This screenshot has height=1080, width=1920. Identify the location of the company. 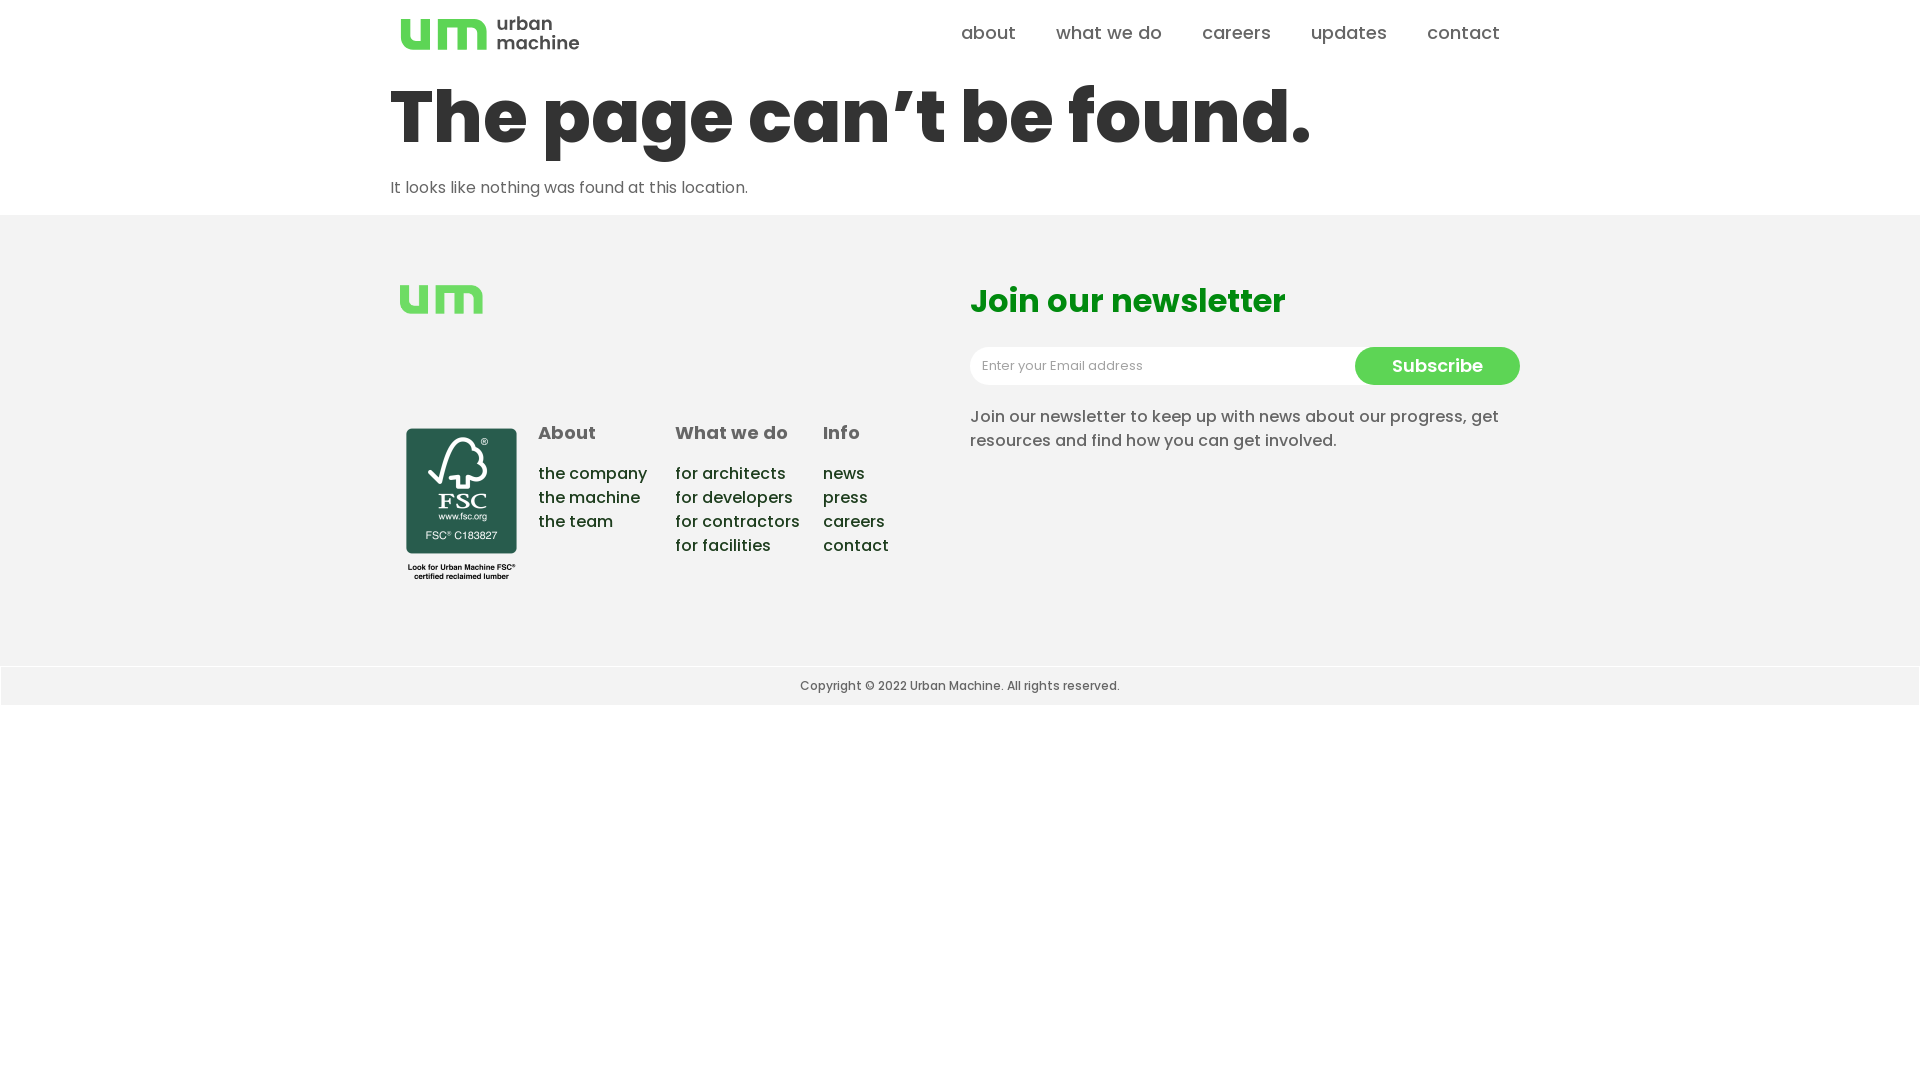
(592, 474).